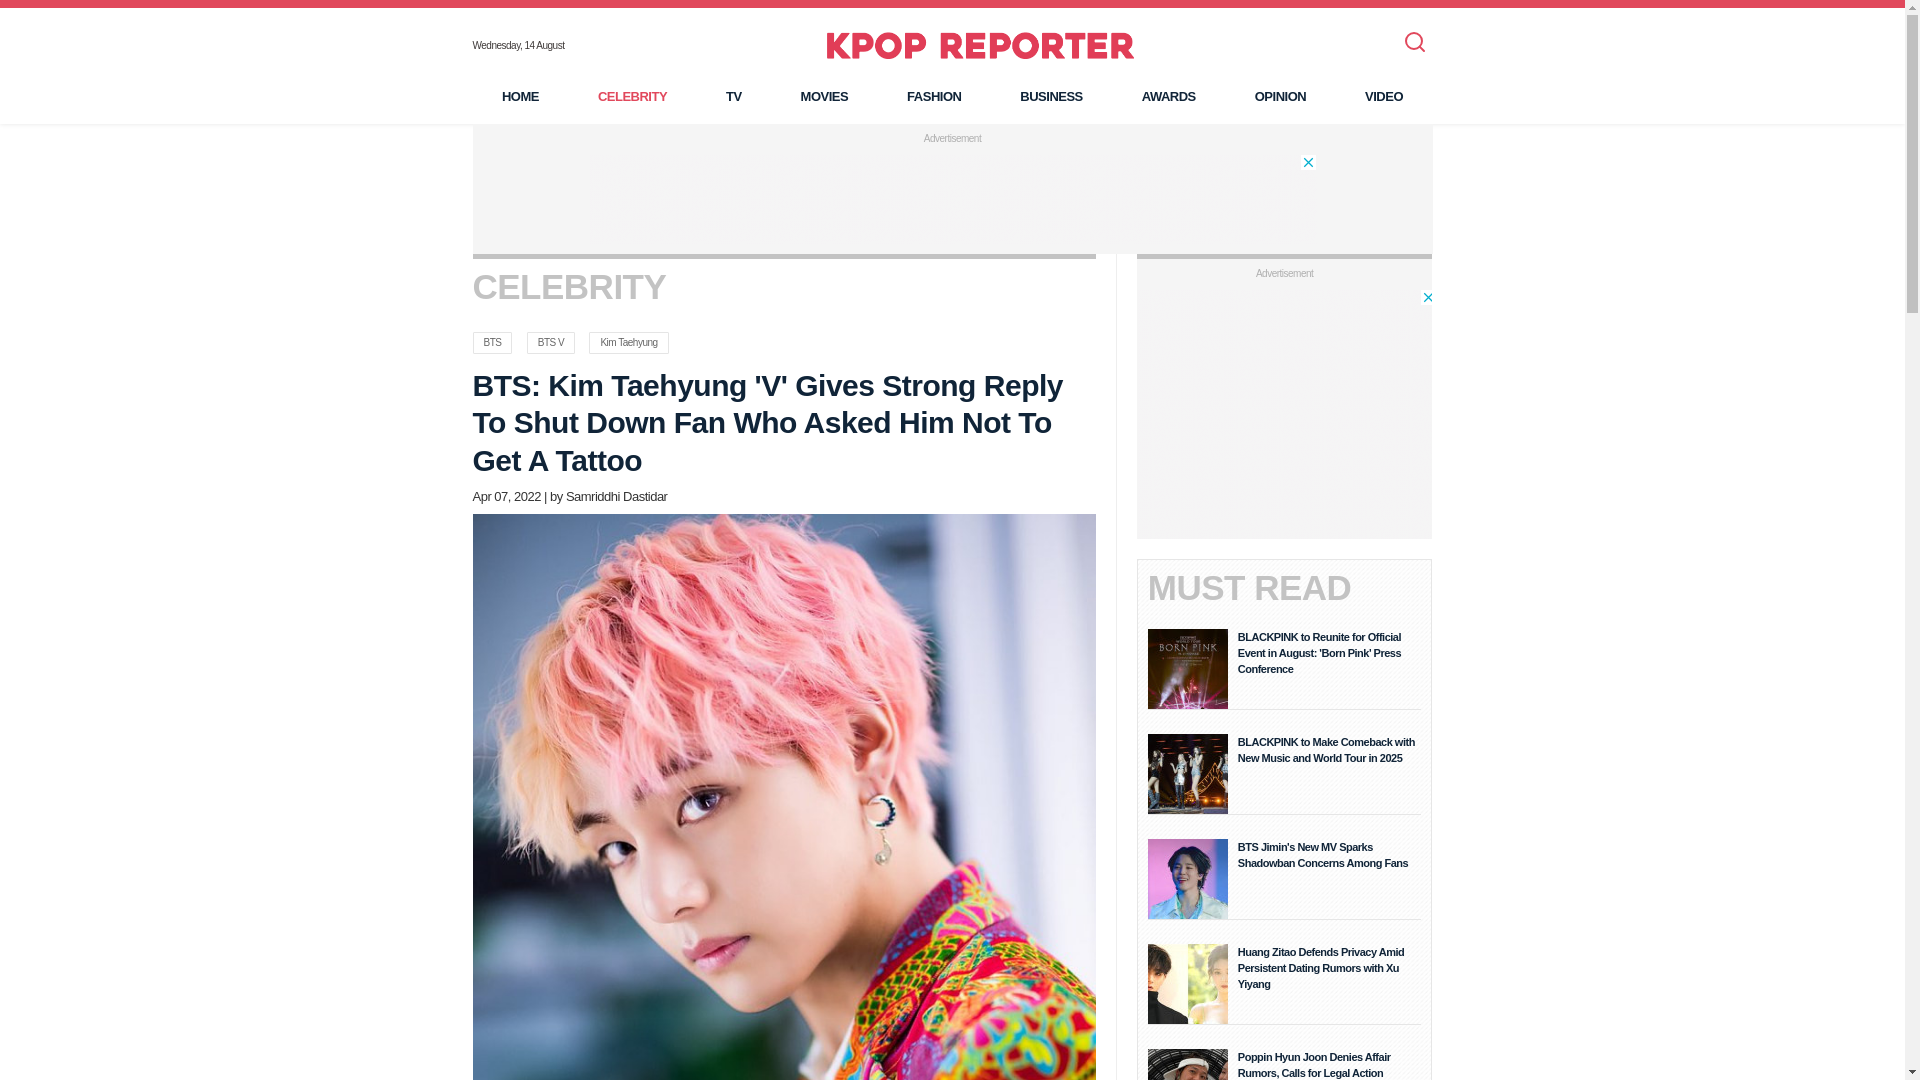 The image size is (1920, 1080). Describe the element at coordinates (550, 342) in the screenshot. I see `BTS V` at that location.